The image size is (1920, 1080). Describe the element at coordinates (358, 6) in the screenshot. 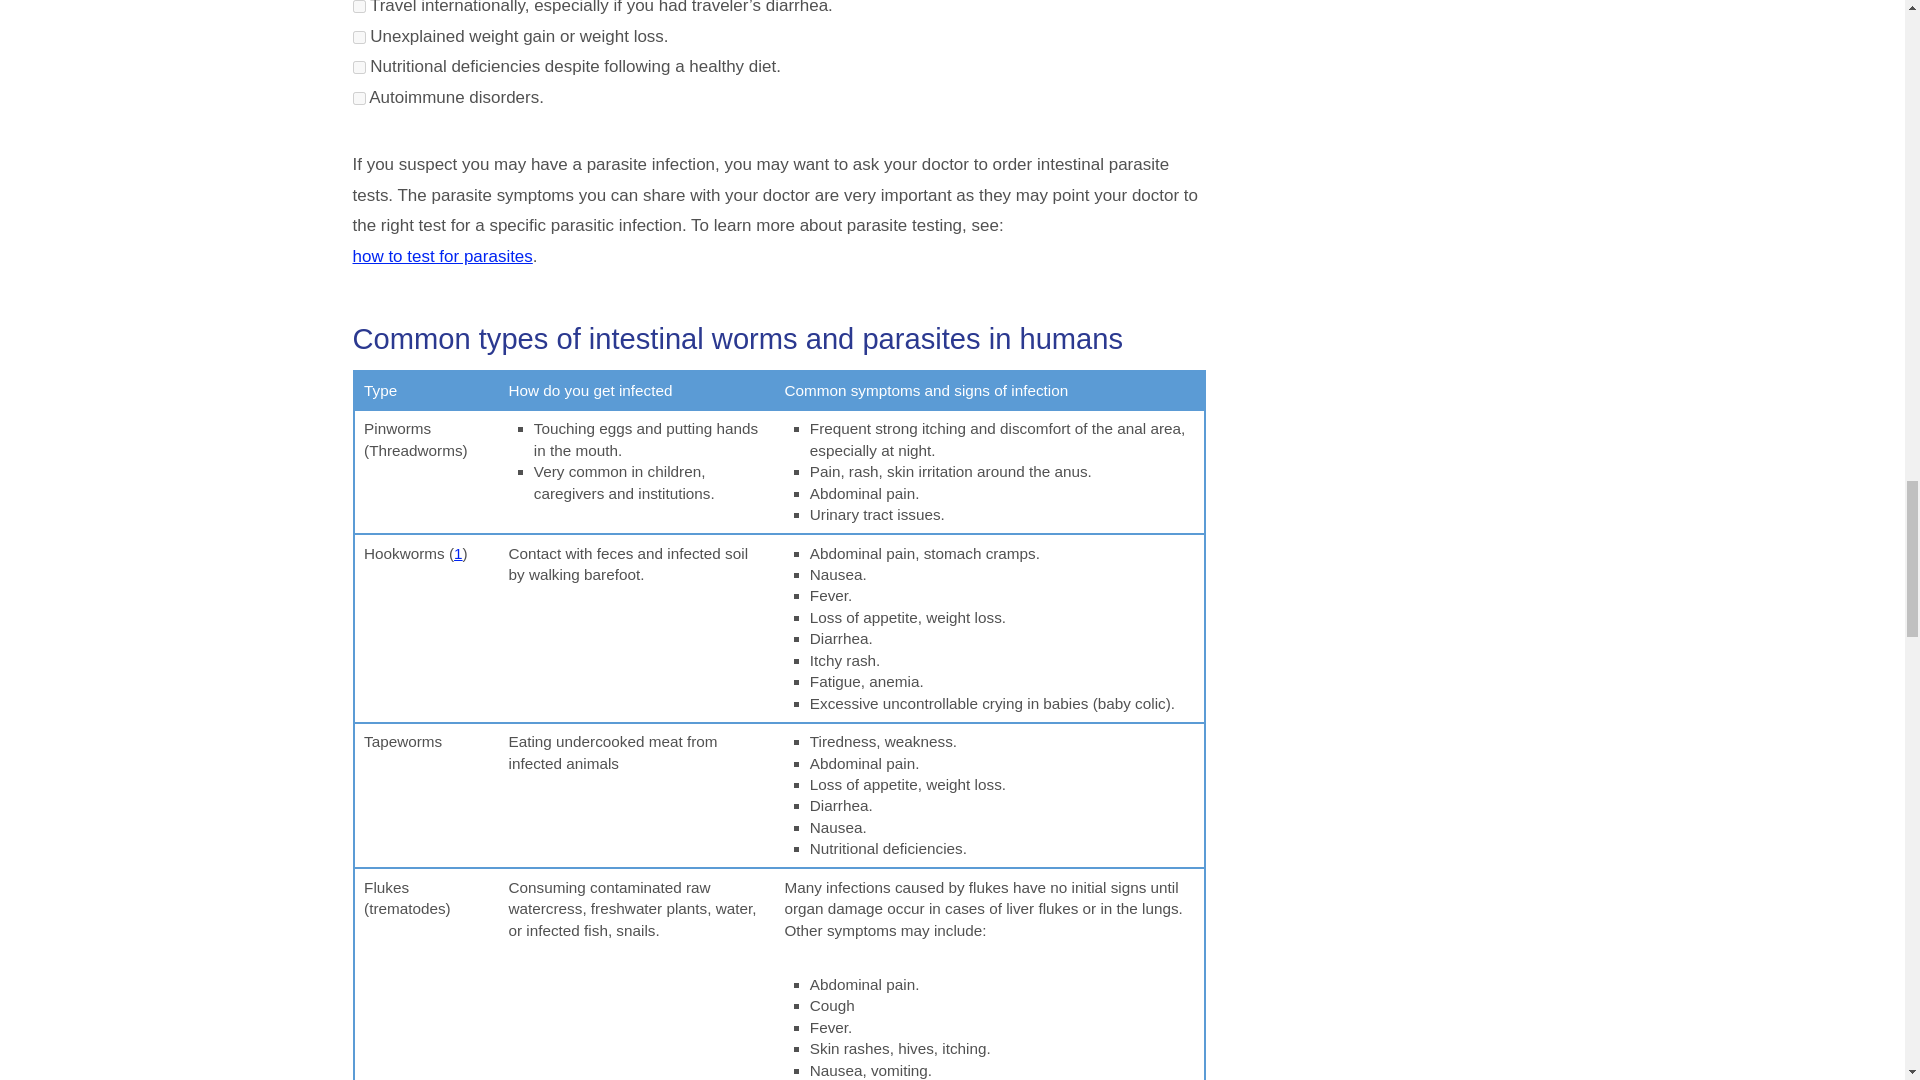

I see `10` at that location.